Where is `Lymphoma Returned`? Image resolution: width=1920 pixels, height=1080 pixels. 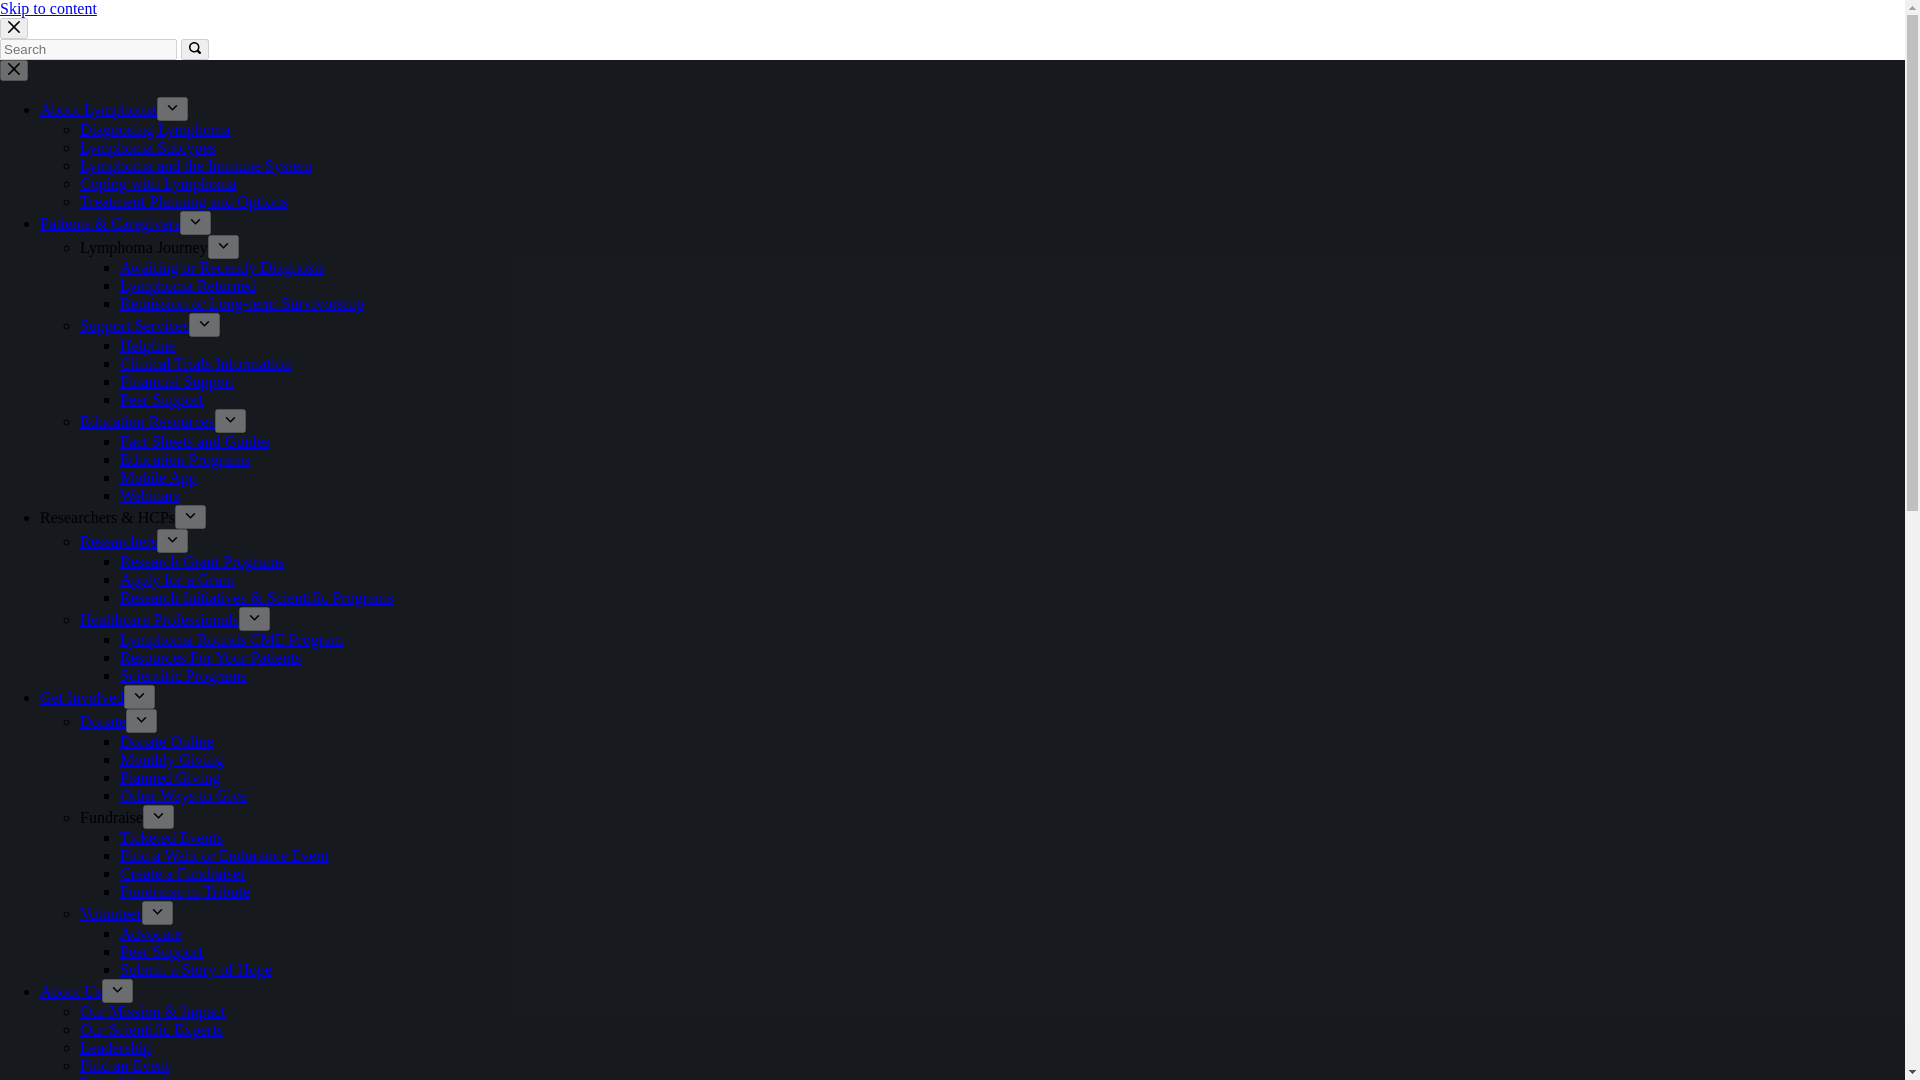
Lymphoma Returned is located at coordinates (187, 284).